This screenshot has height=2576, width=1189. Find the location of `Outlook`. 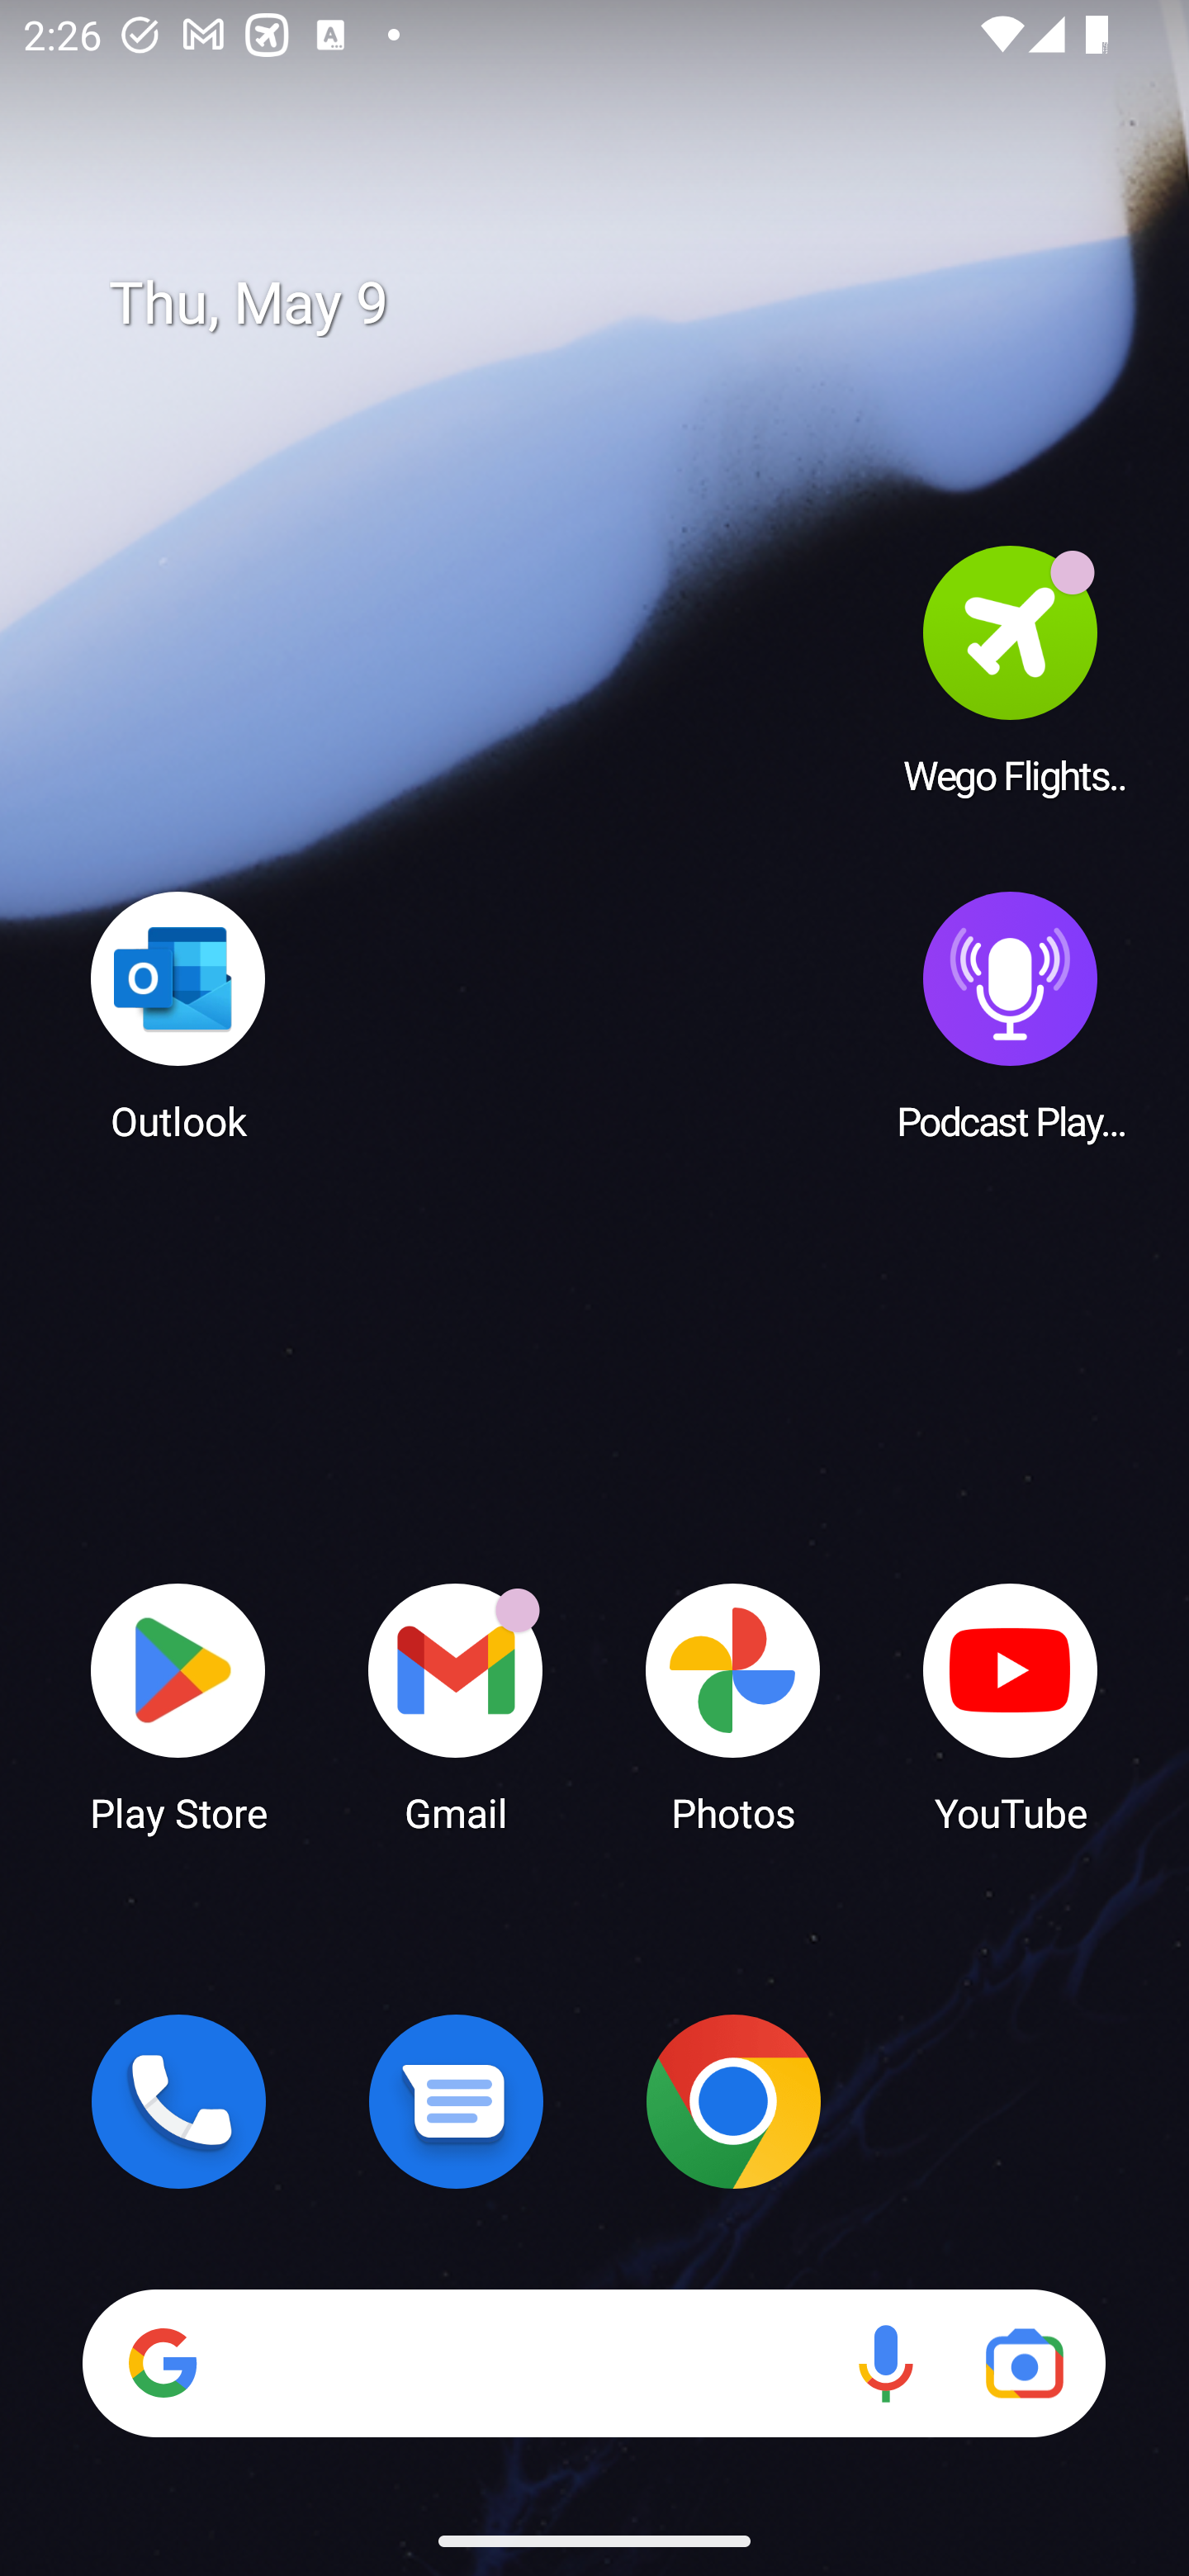

Outlook is located at coordinates (178, 1015).